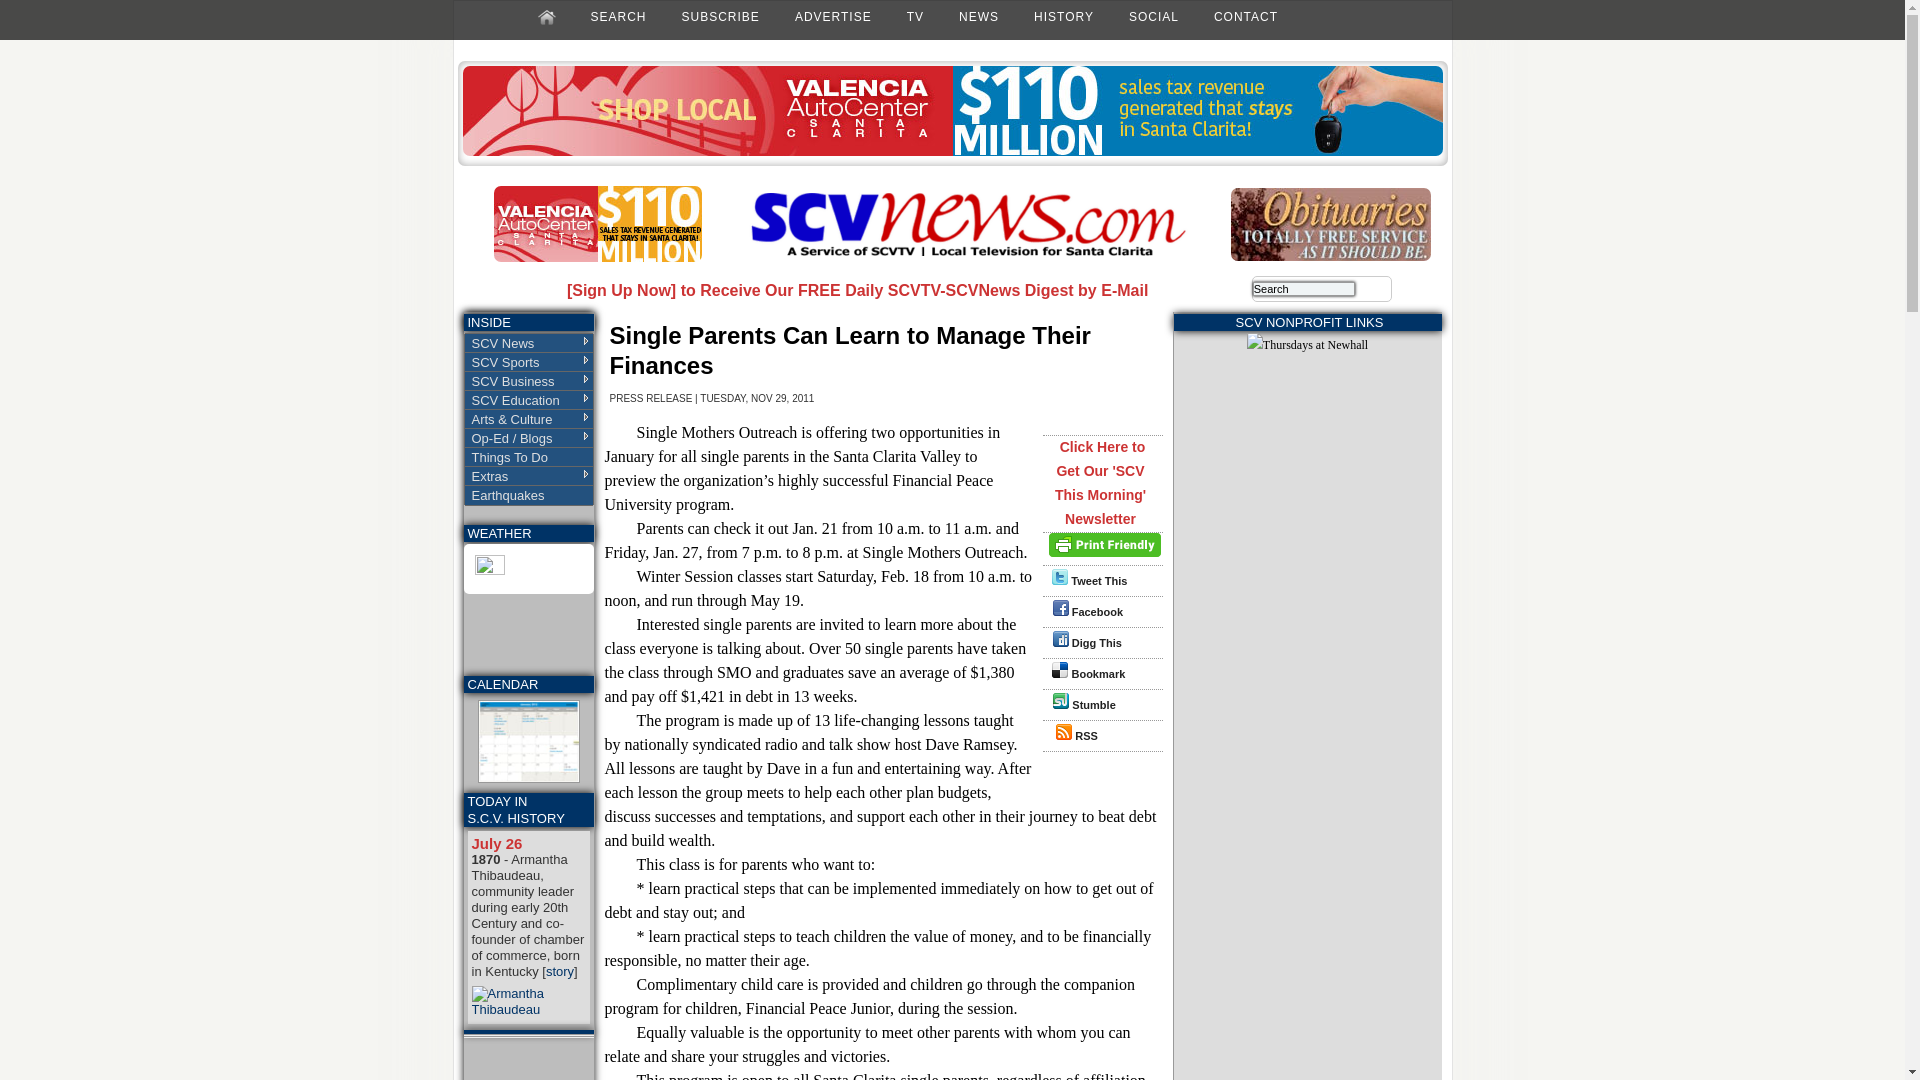 This screenshot has width=1920, height=1080. I want to click on SEARCH, so click(618, 16).